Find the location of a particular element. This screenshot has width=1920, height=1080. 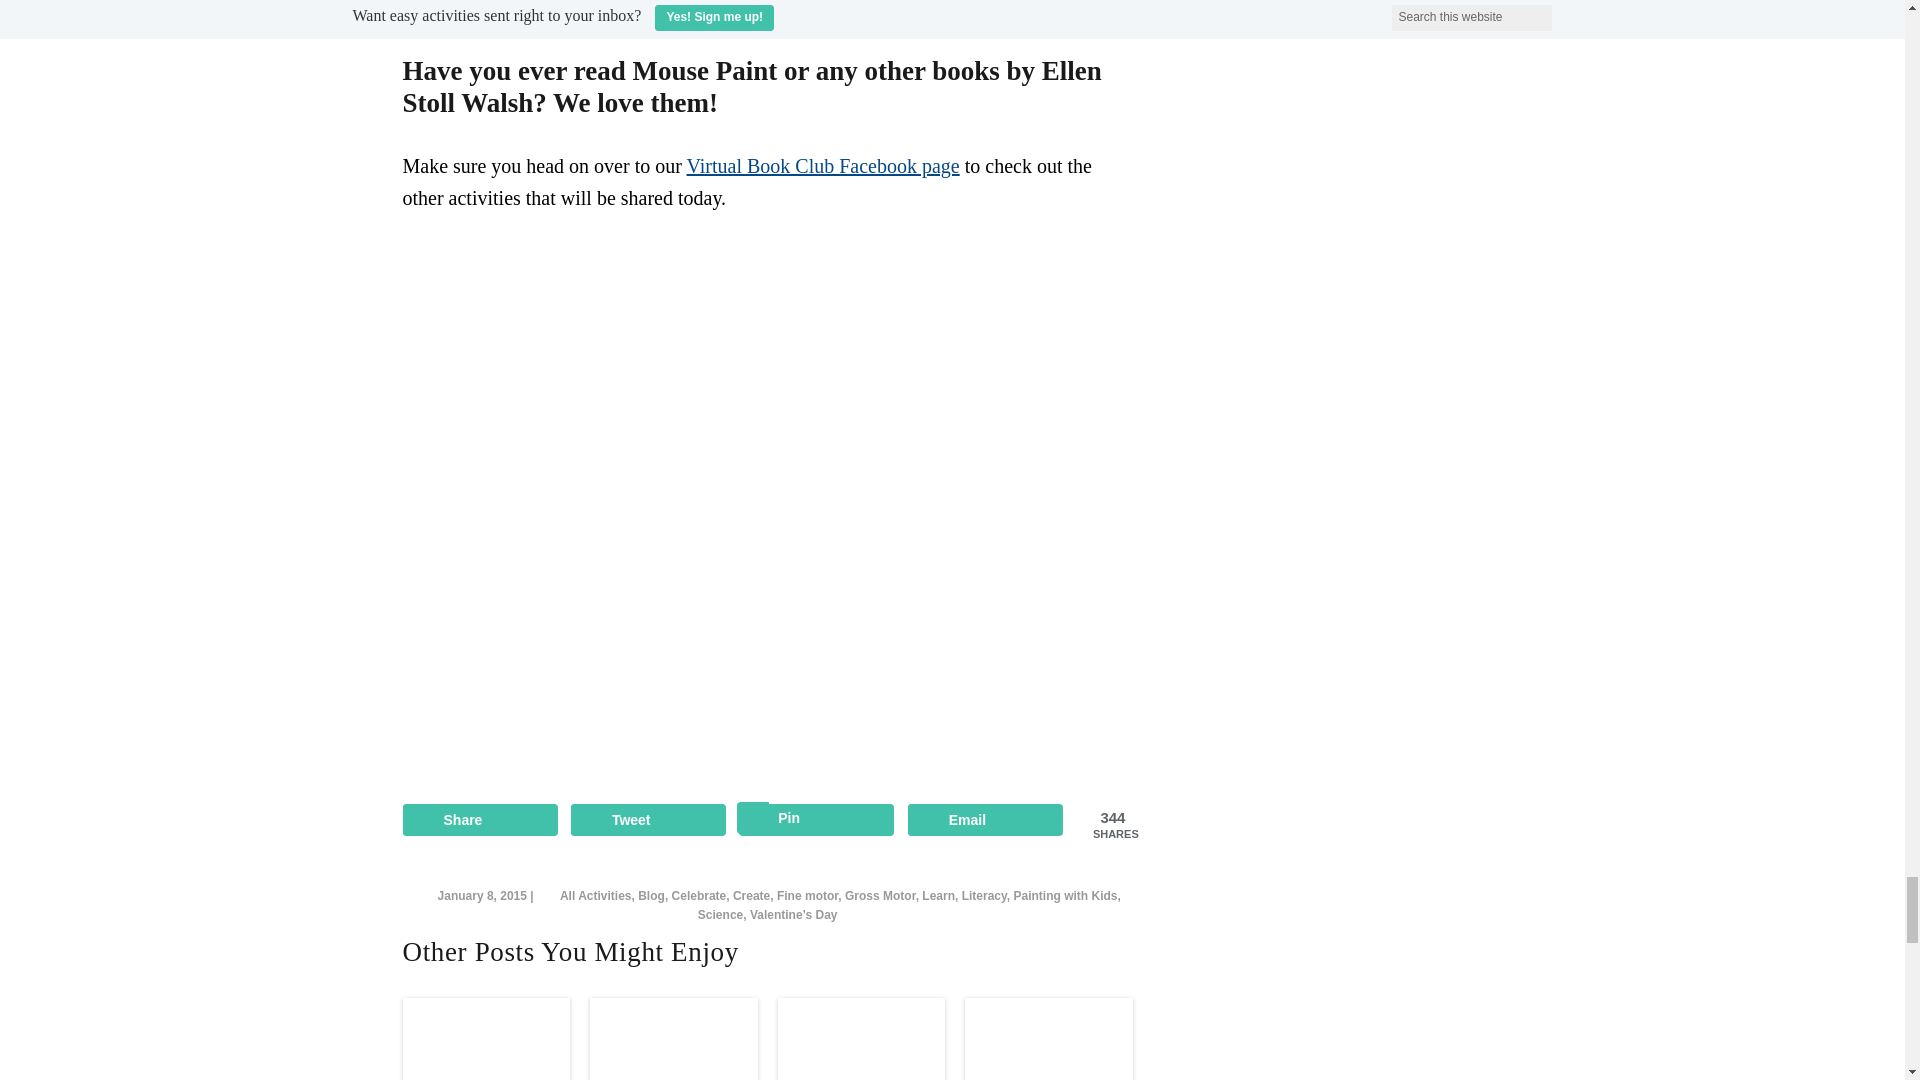

Share on X is located at coordinates (648, 819).